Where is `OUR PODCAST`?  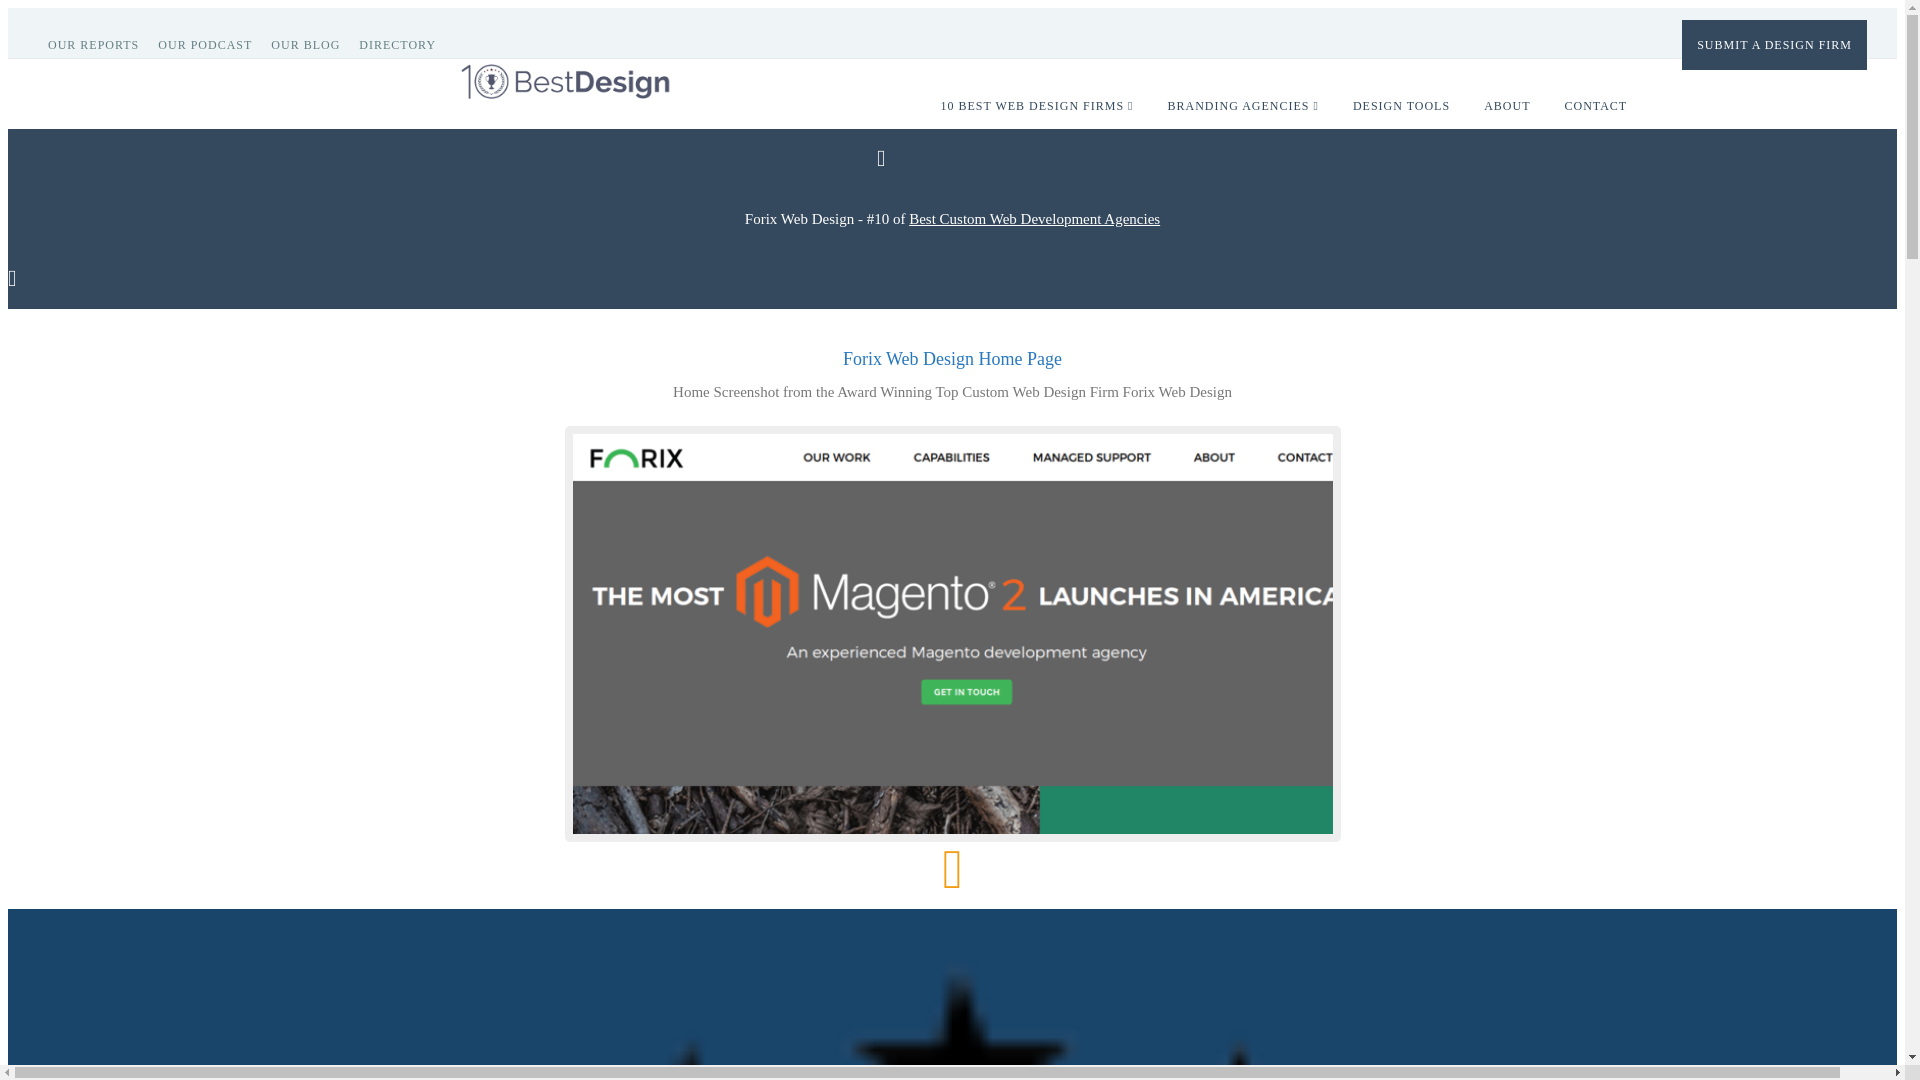 OUR PODCAST is located at coordinates (212, 44).